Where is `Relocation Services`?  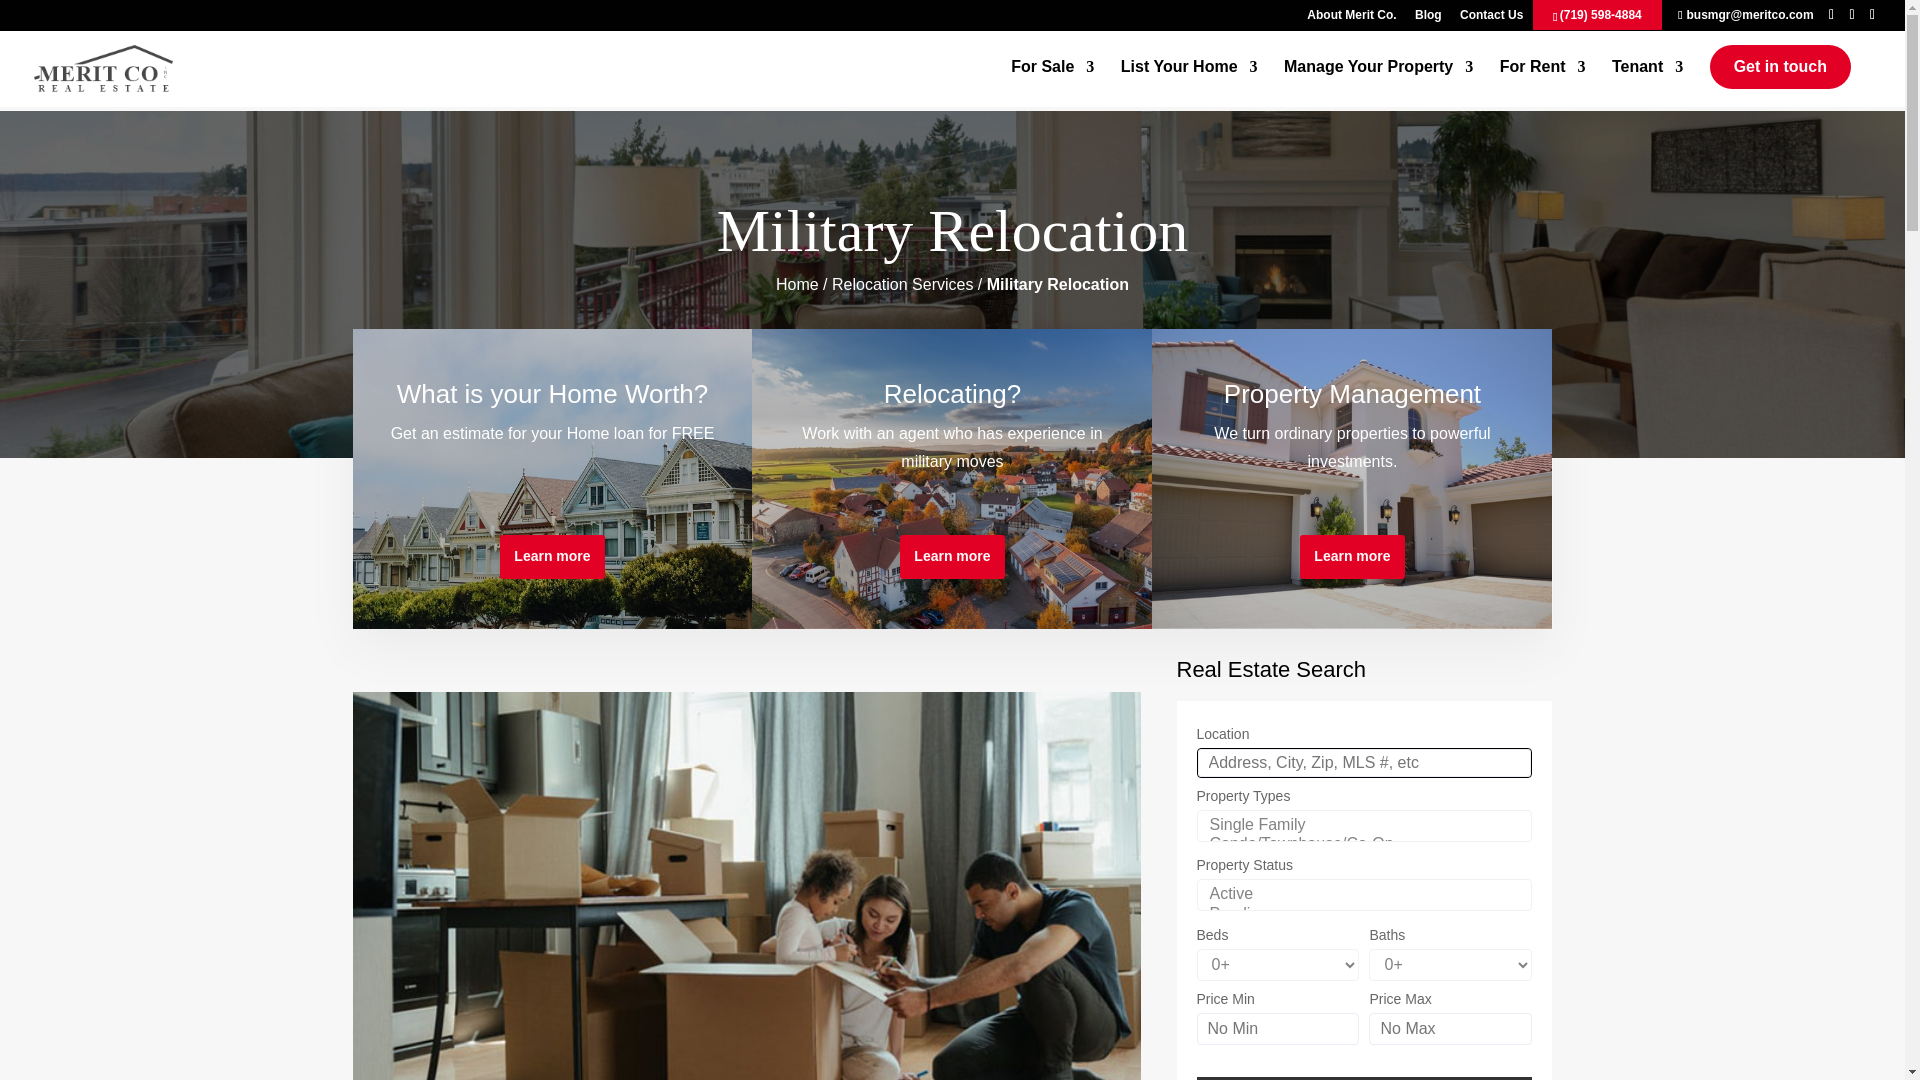 Relocation Services is located at coordinates (902, 284).